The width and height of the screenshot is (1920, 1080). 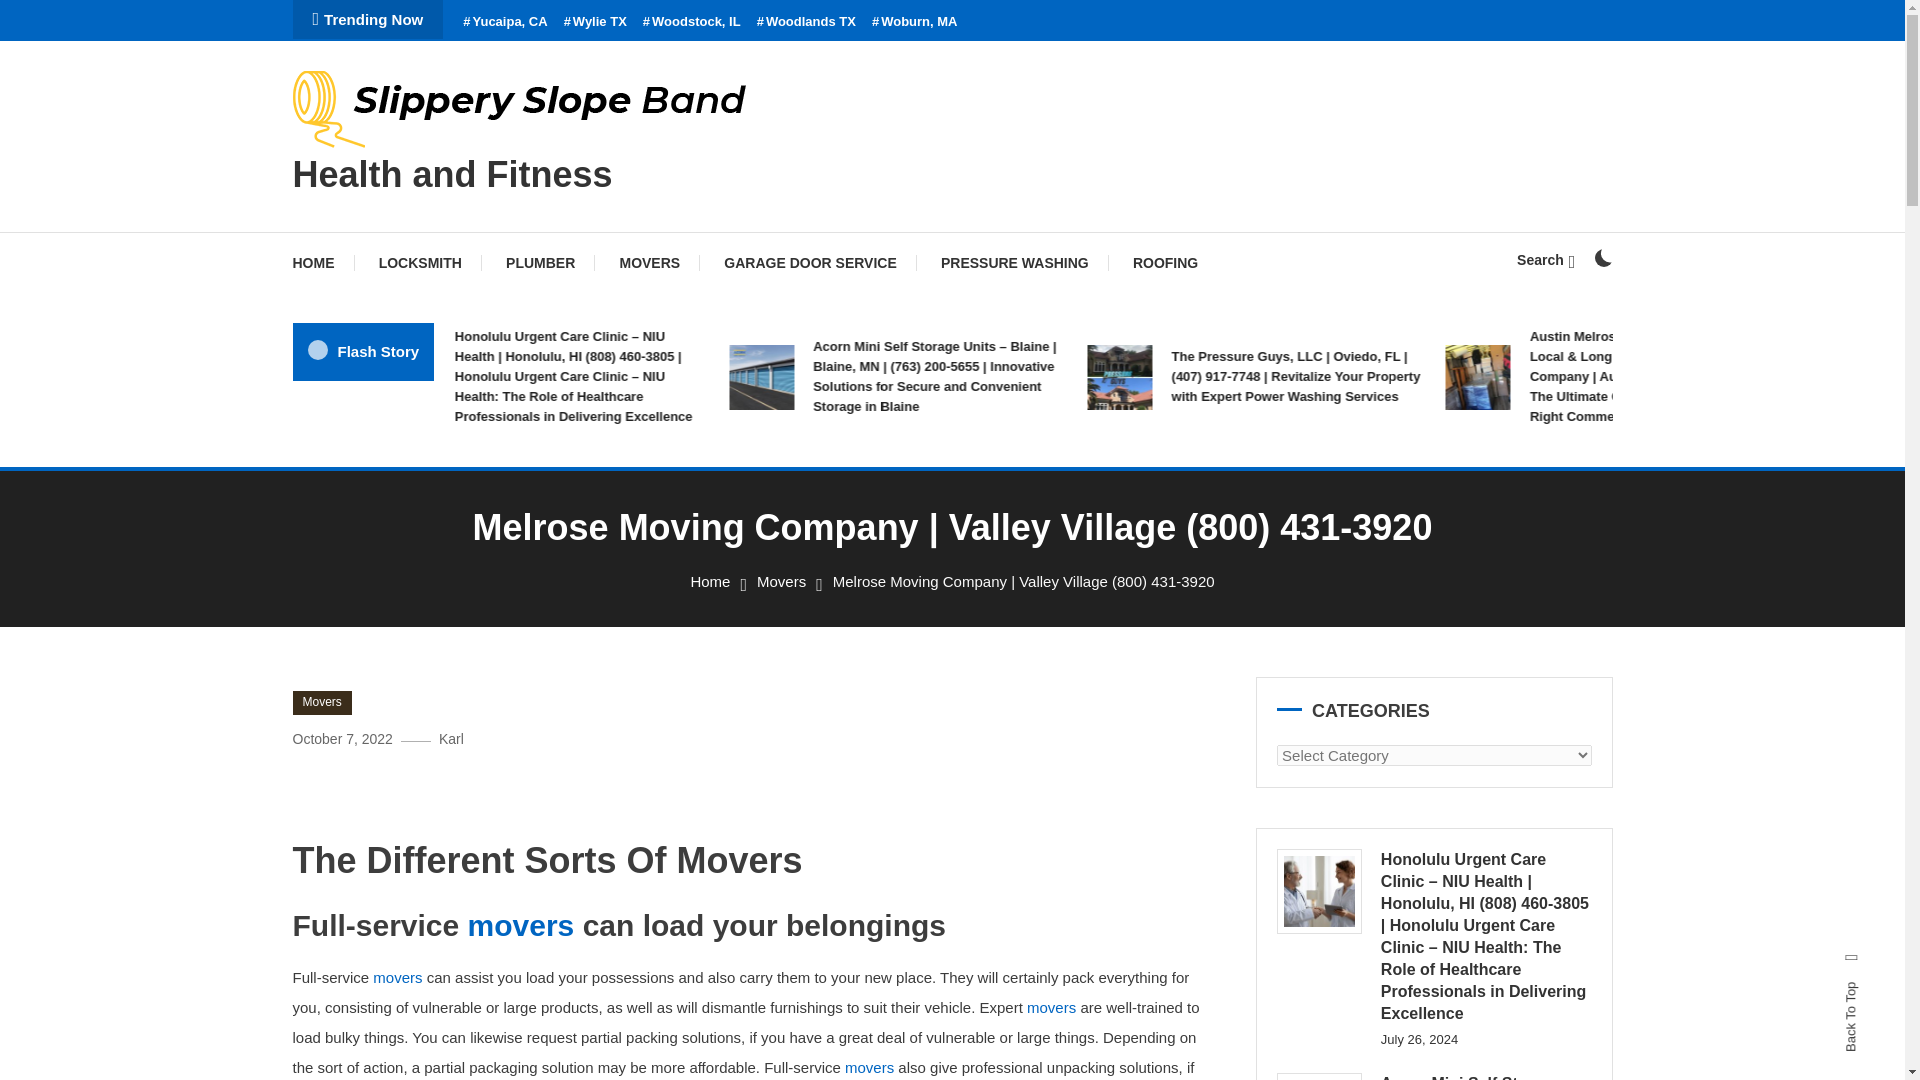 I want to click on Wylie TX, so click(x=596, y=22).